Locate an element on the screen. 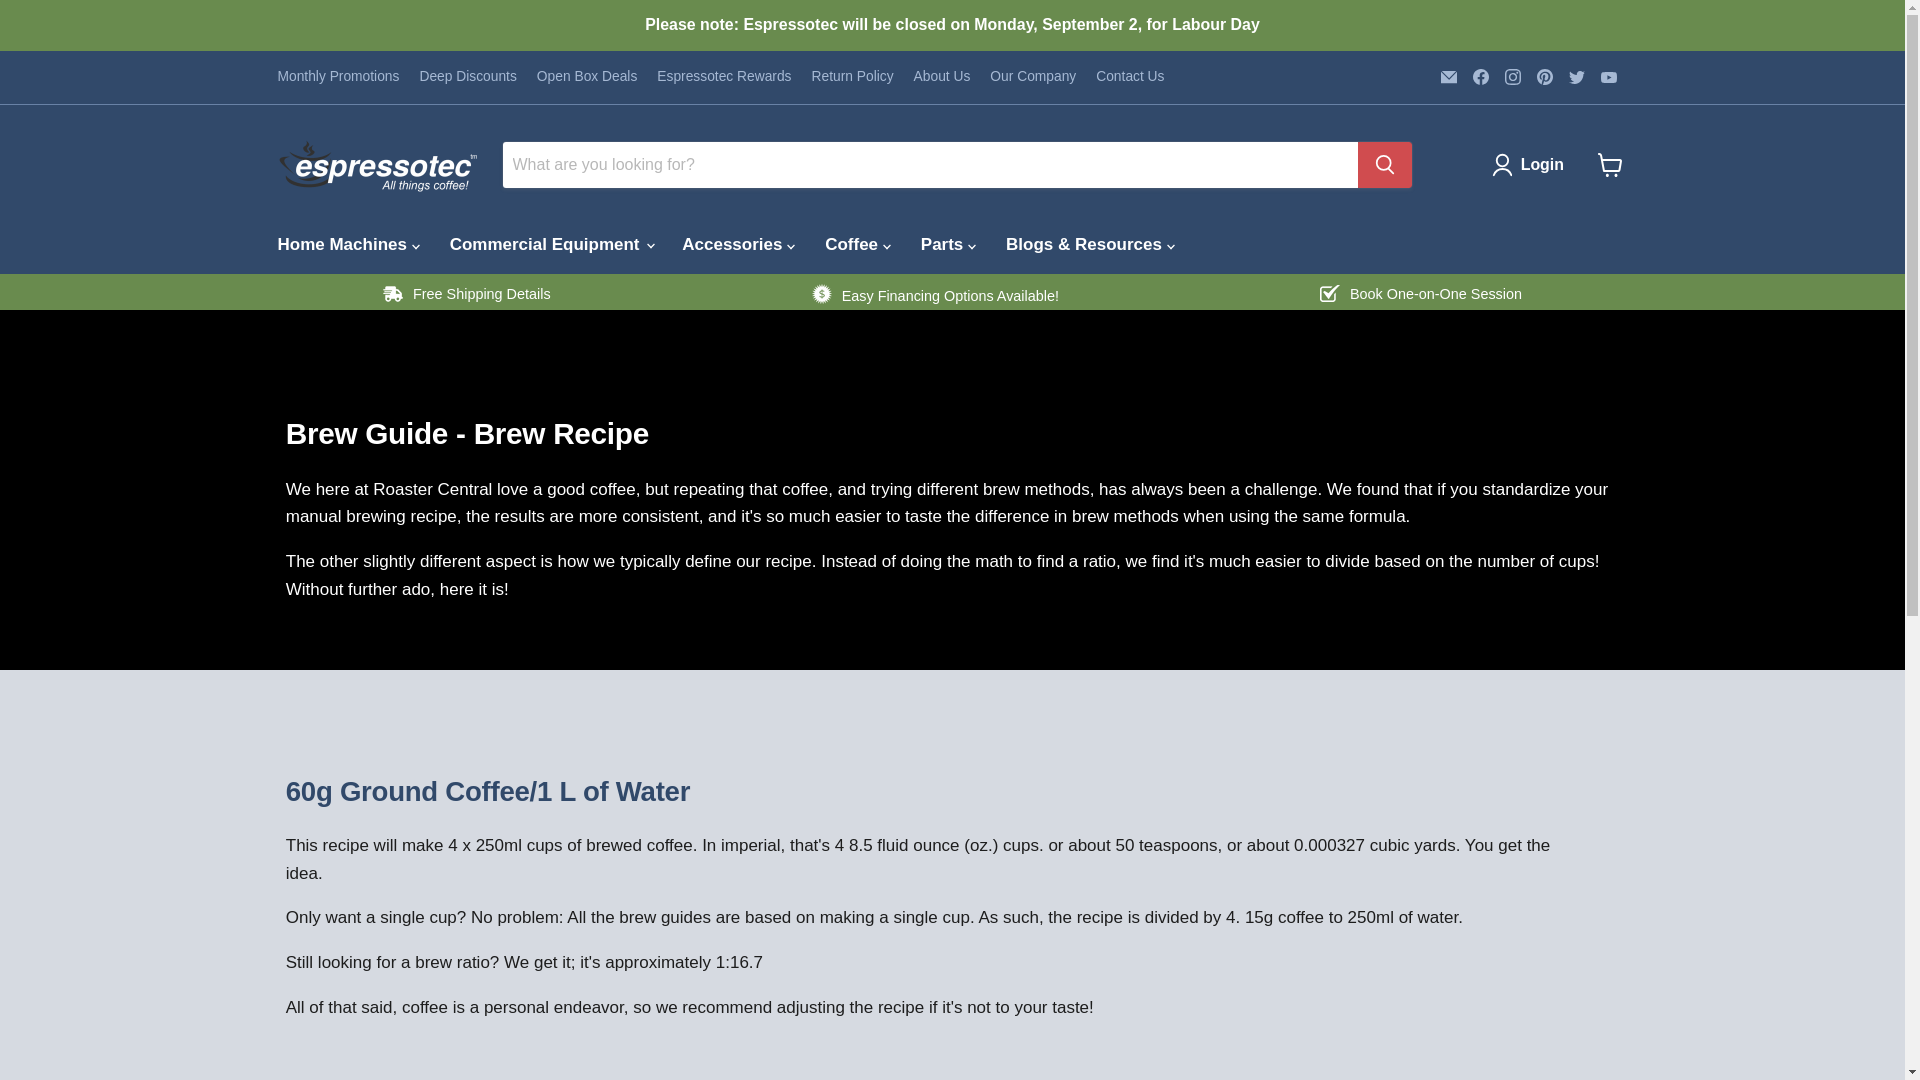 The width and height of the screenshot is (1920, 1080). Find us on Facebook is located at coordinates (1480, 76).